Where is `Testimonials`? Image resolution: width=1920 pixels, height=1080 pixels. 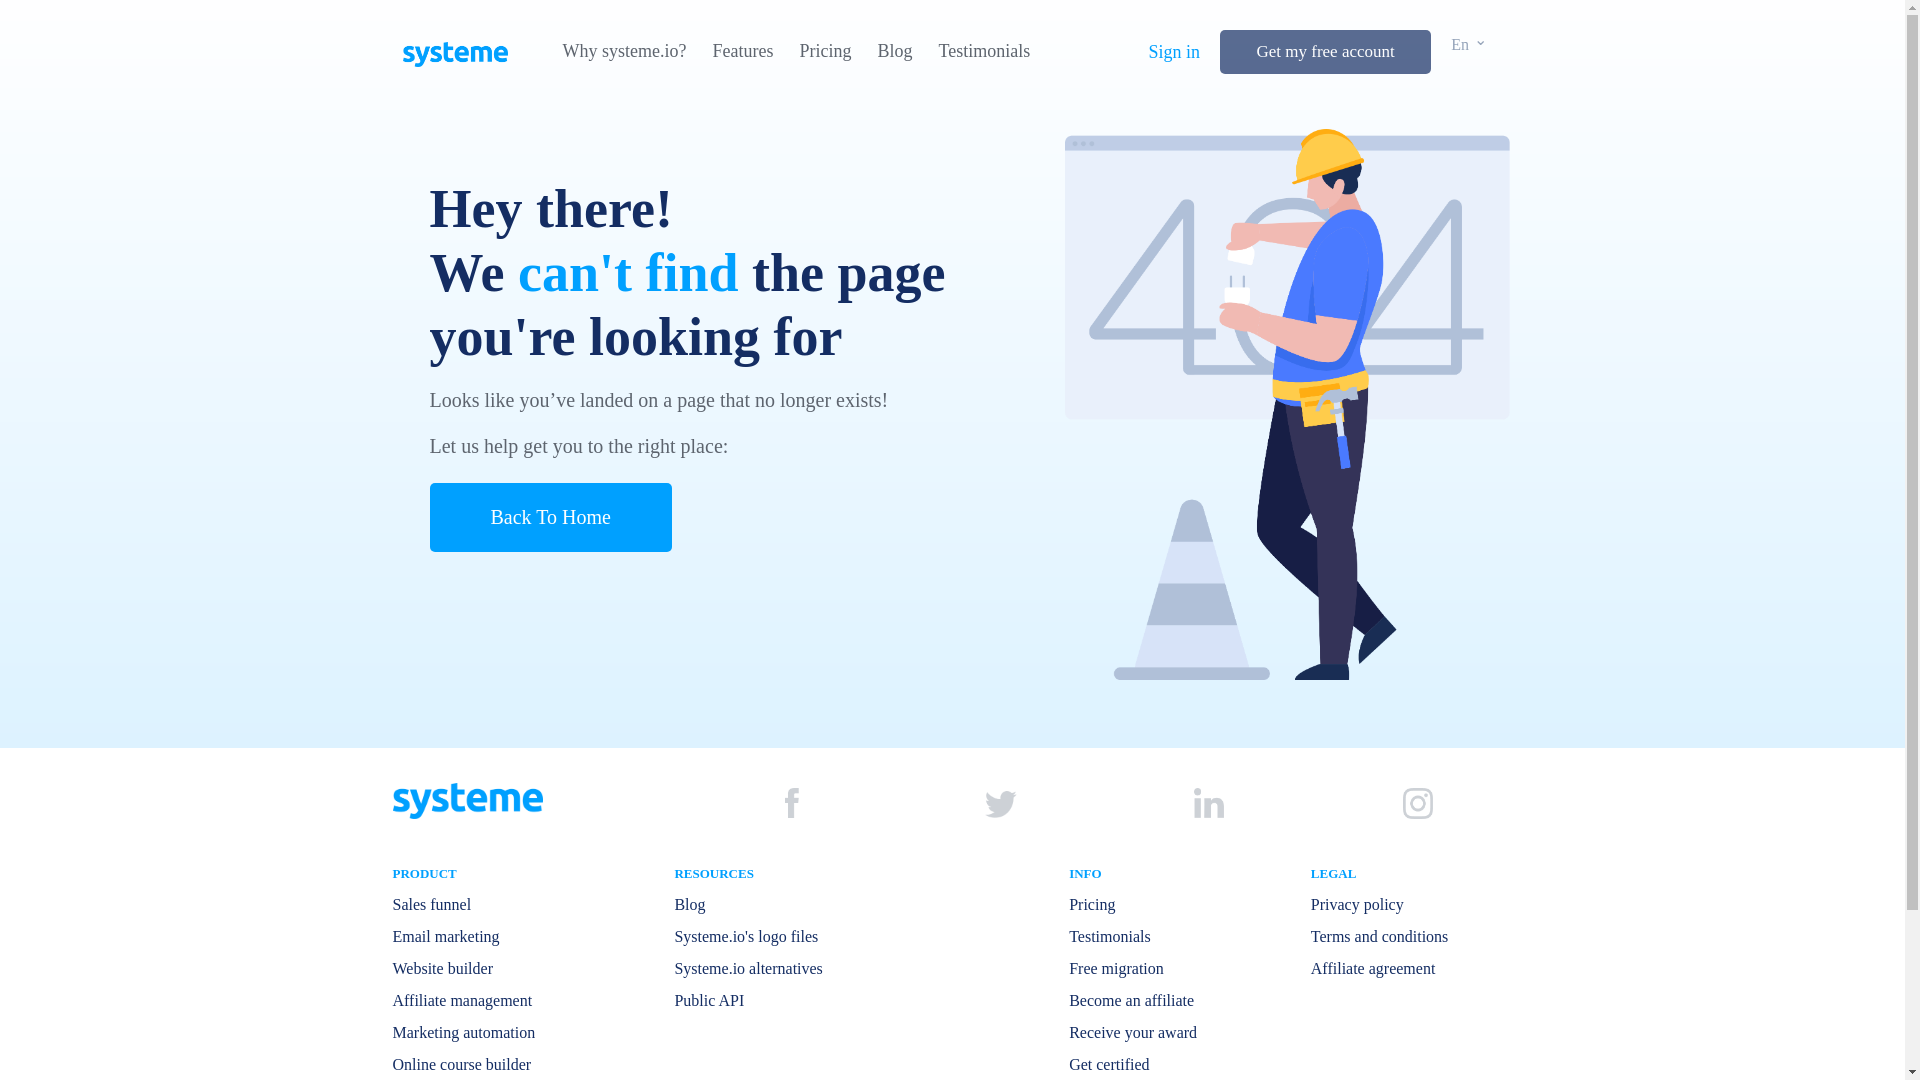 Testimonials is located at coordinates (984, 51).